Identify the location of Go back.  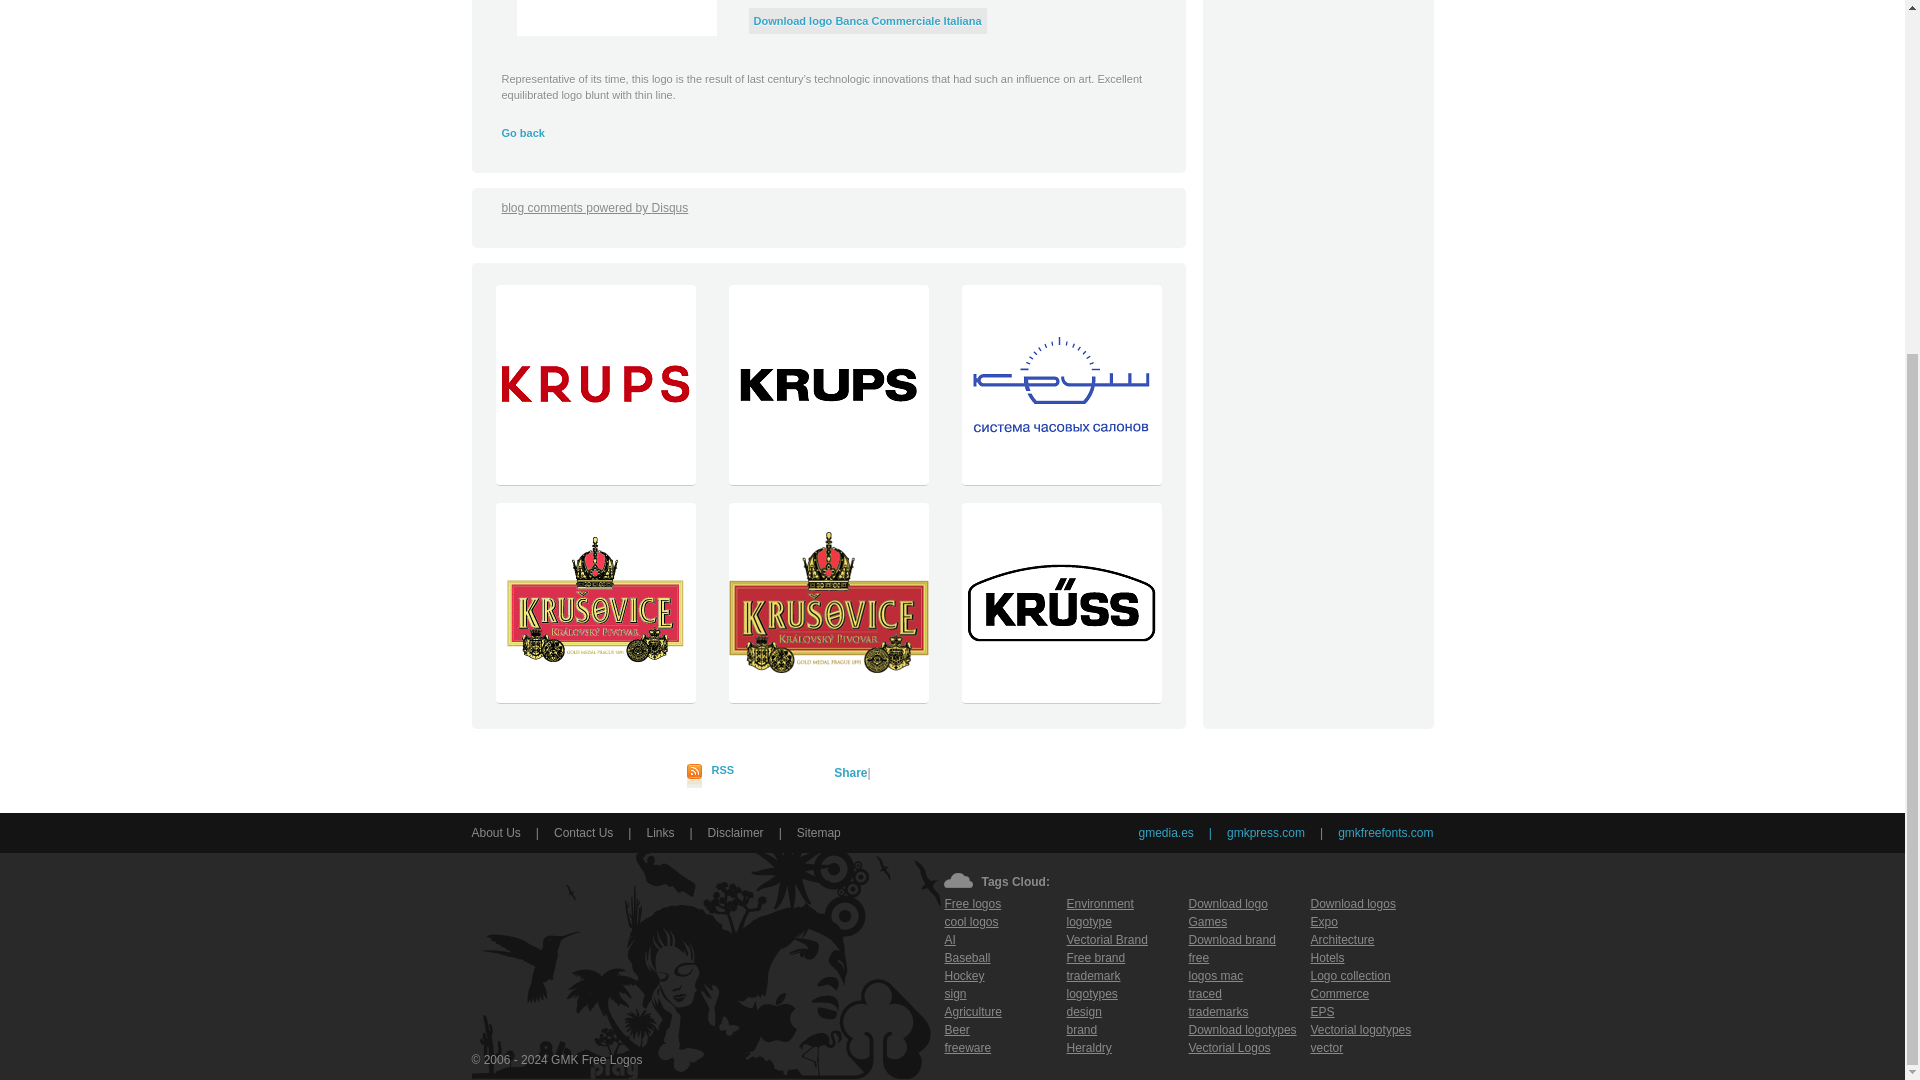
(523, 133).